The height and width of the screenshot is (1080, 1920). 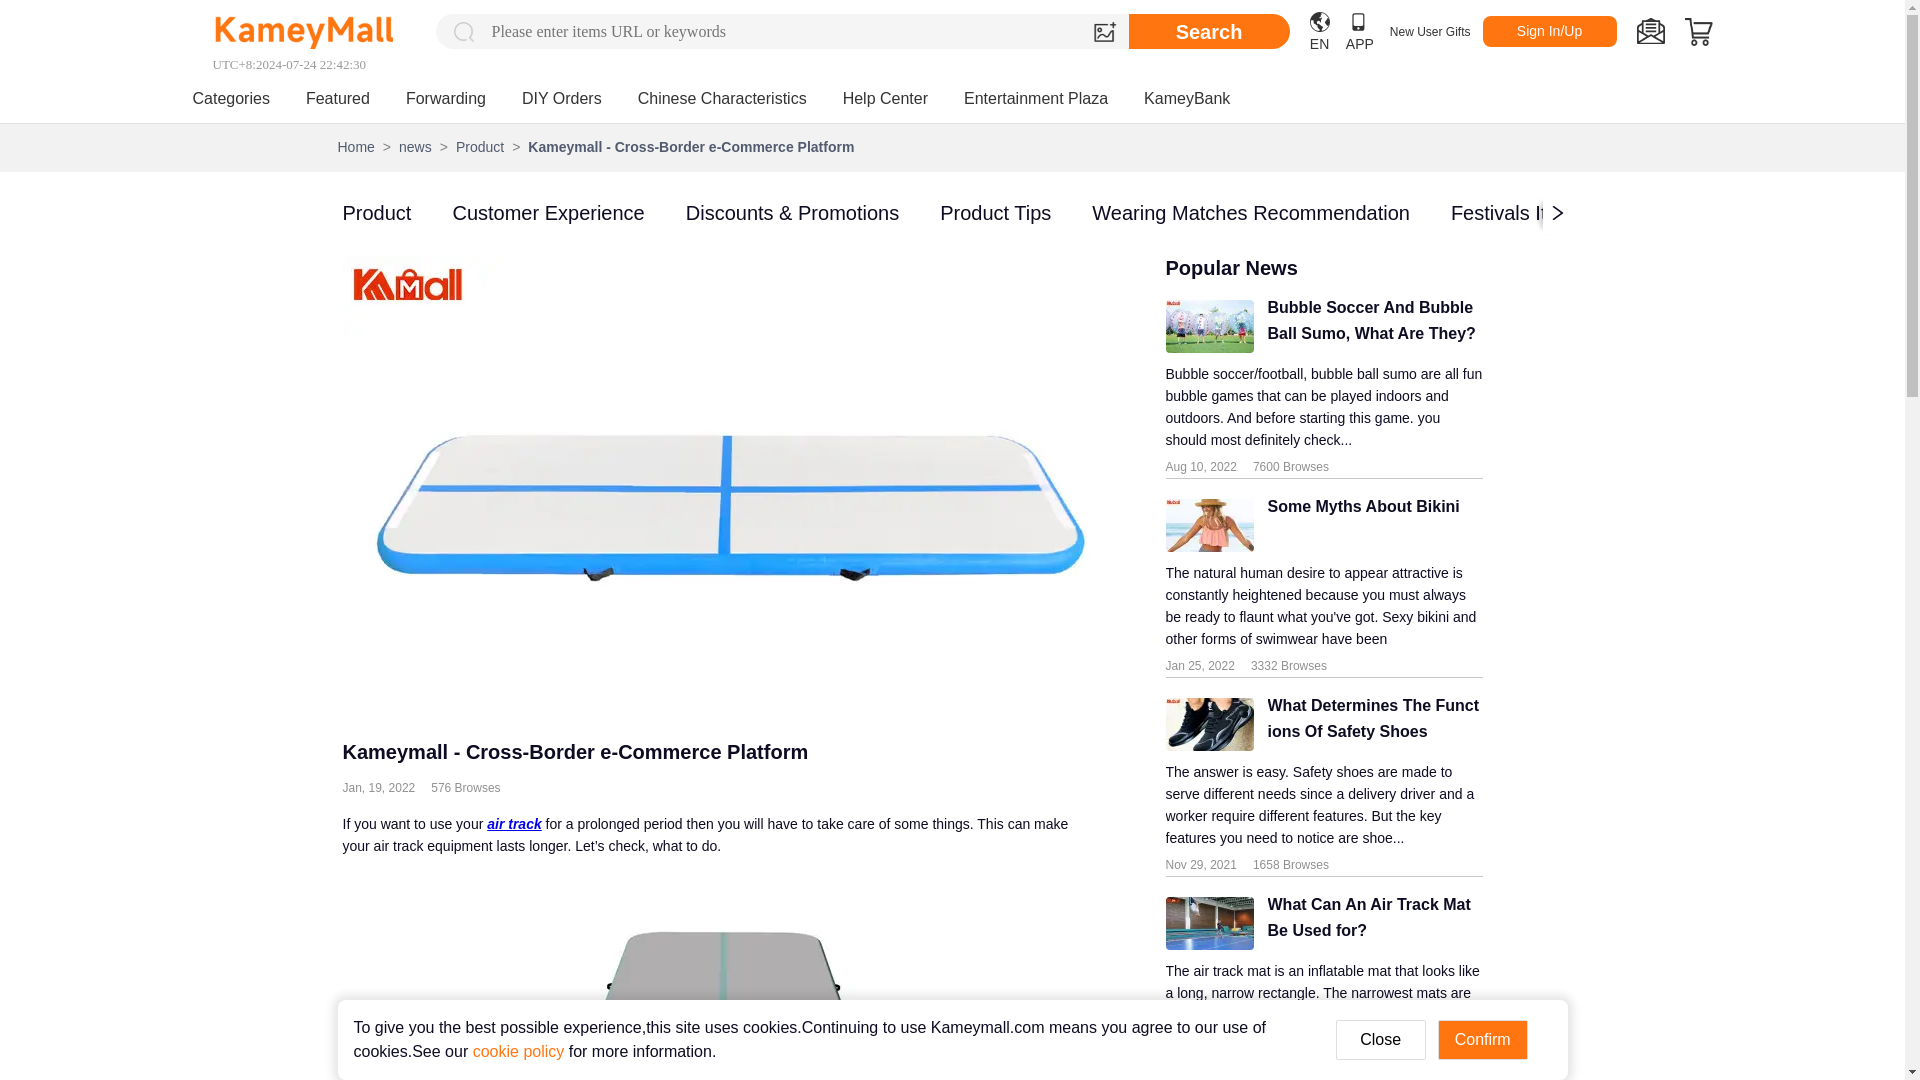 What do you see at coordinates (514, 824) in the screenshot?
I see `air track` at bounding box center [514, 824].